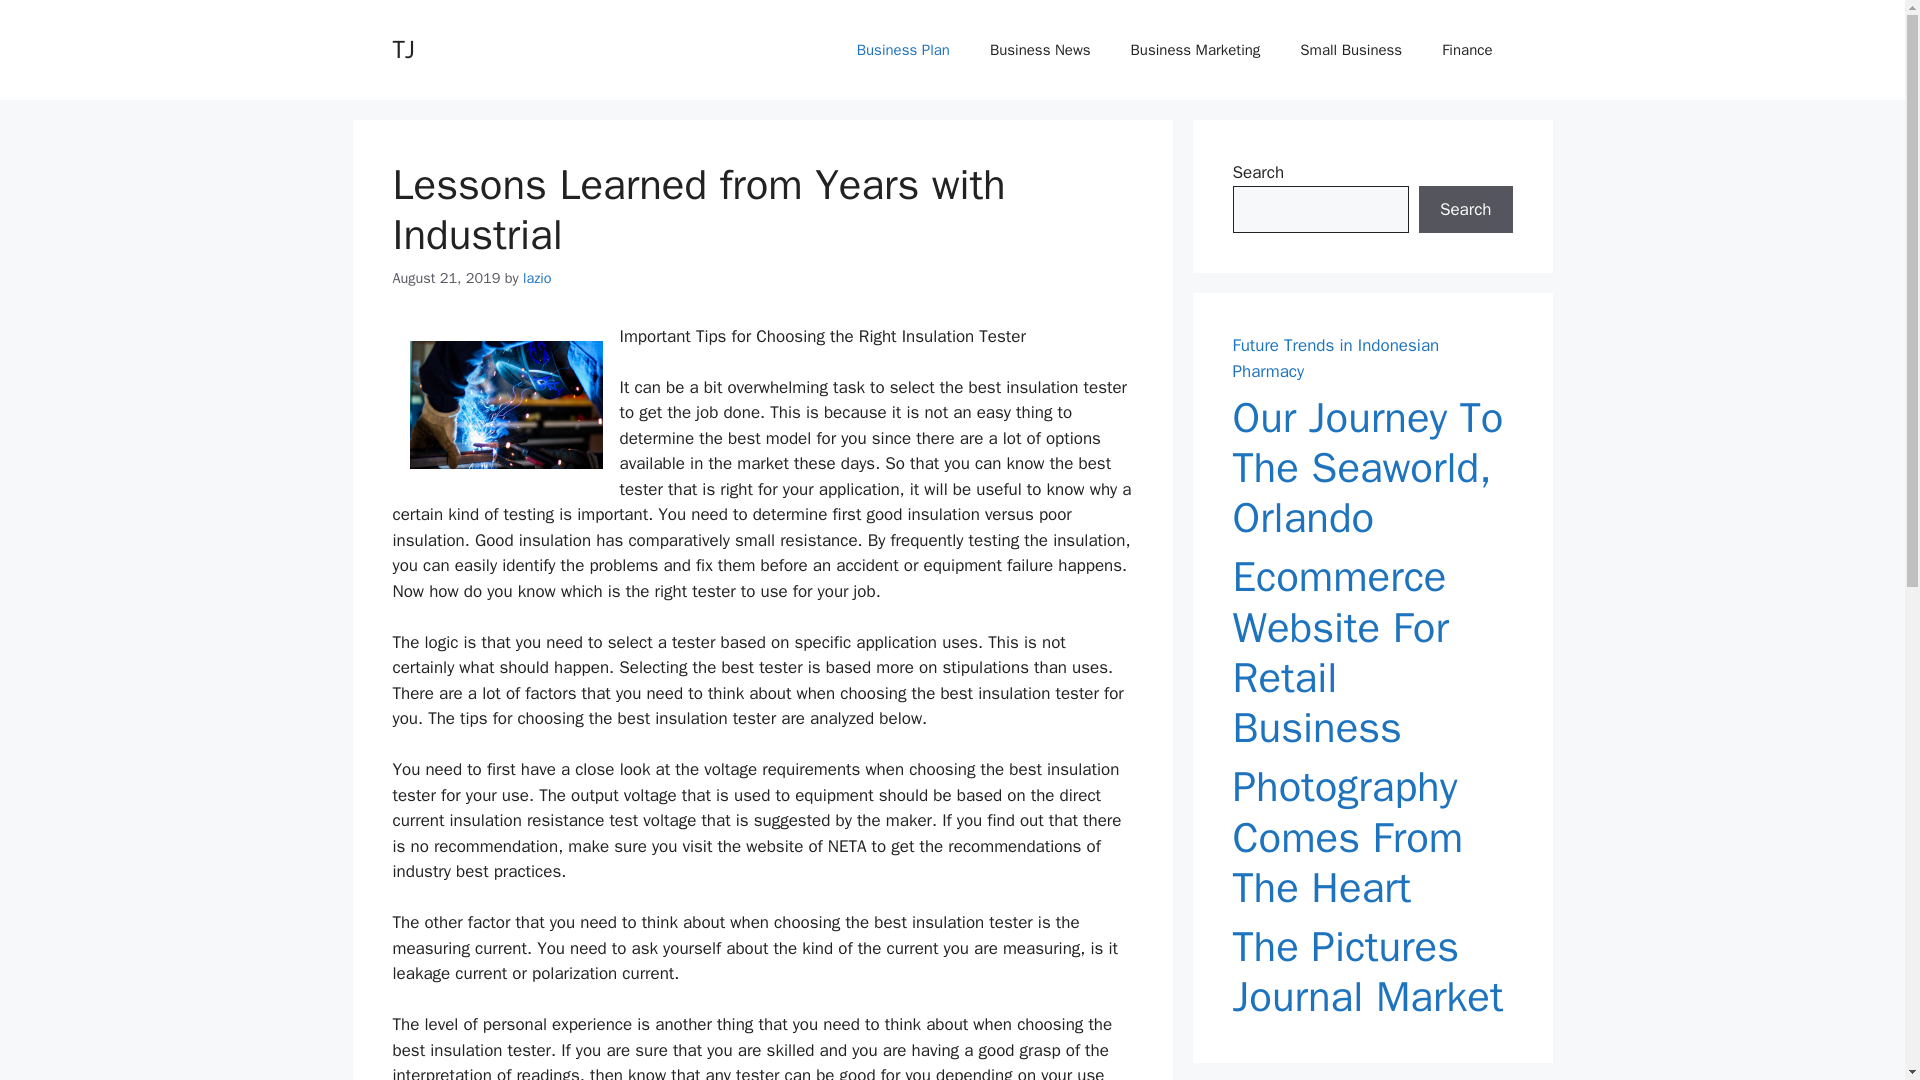 This screenshot has height=1080, width=1920. What do you see at coordinates (1372, 972) in the screenshot?
I see `The Pictures Journal Market` at bounding box center [1372, 972].